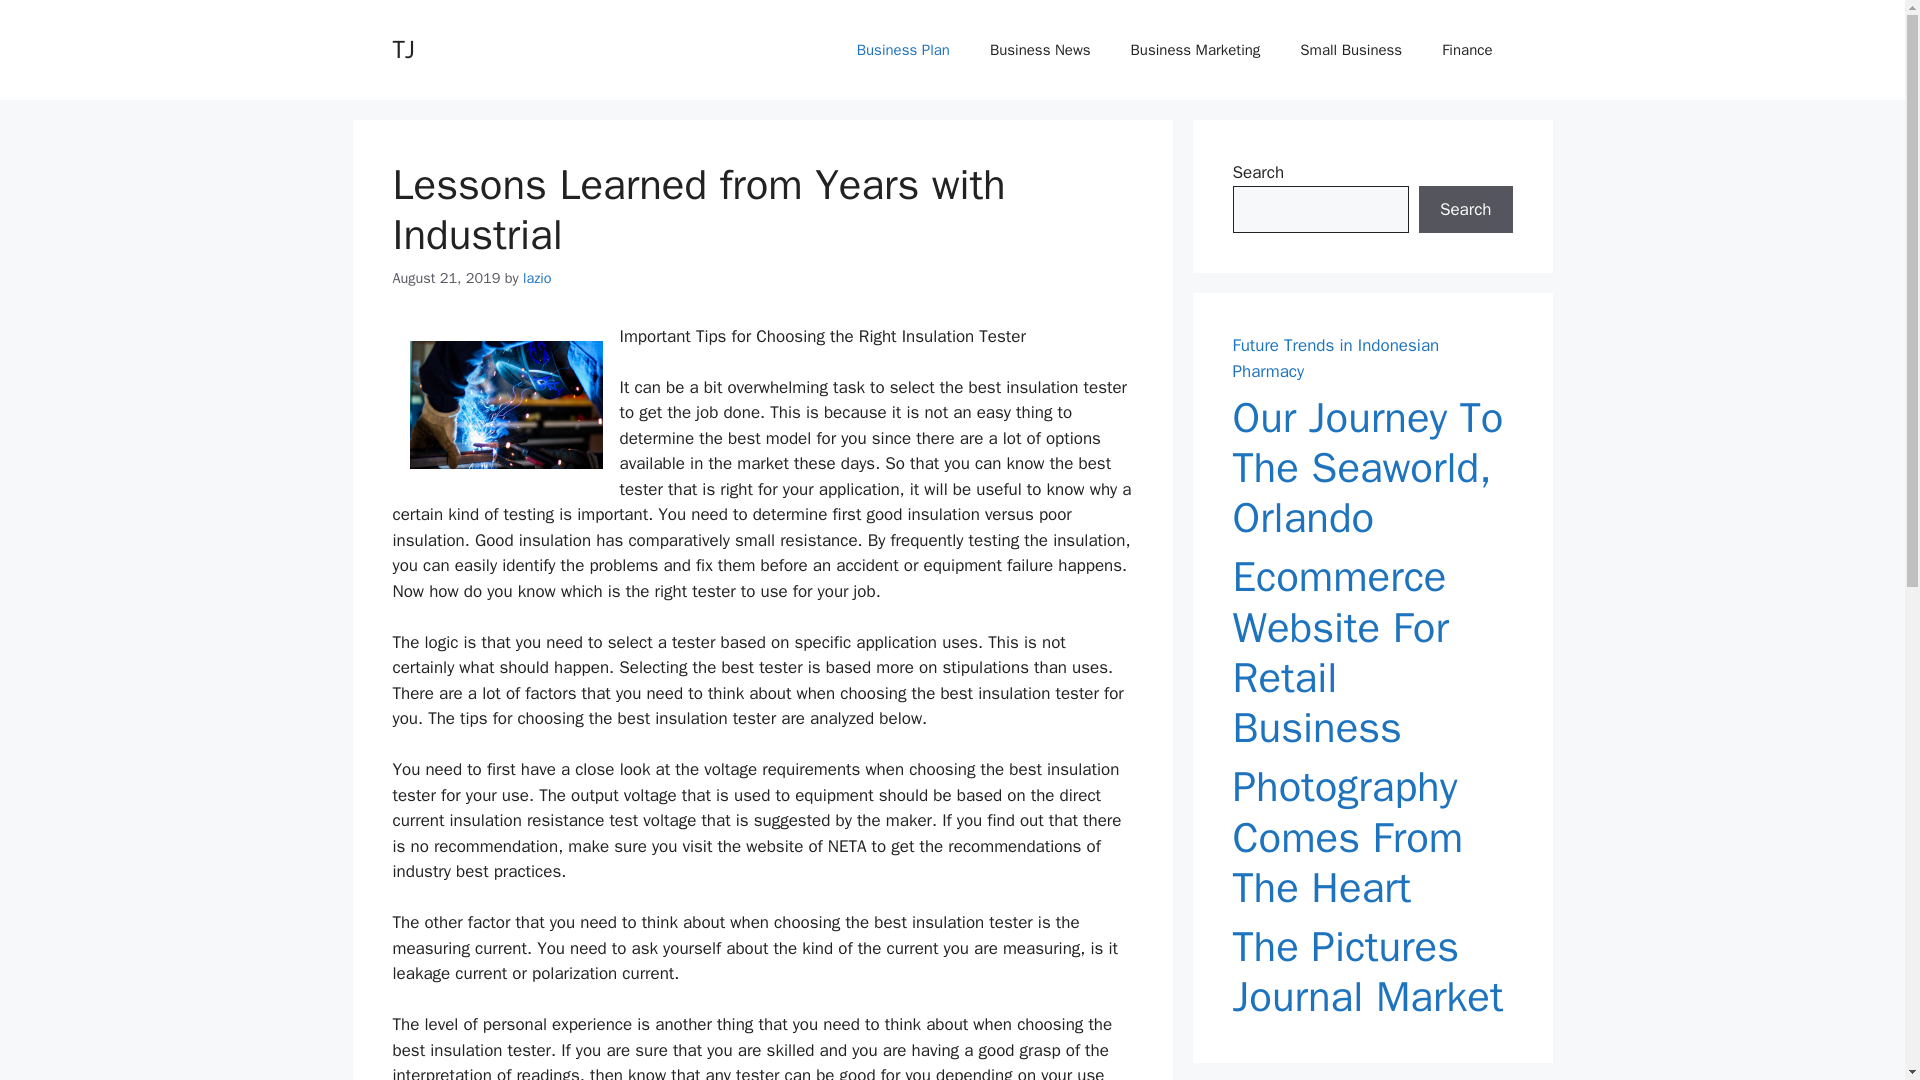 This screenshot has height=1080, width=1920. What do you see at coordinates (1372, 972) in the screenshot?
I see `The Pictures Journal Market` at bounding box center [1372, 972].